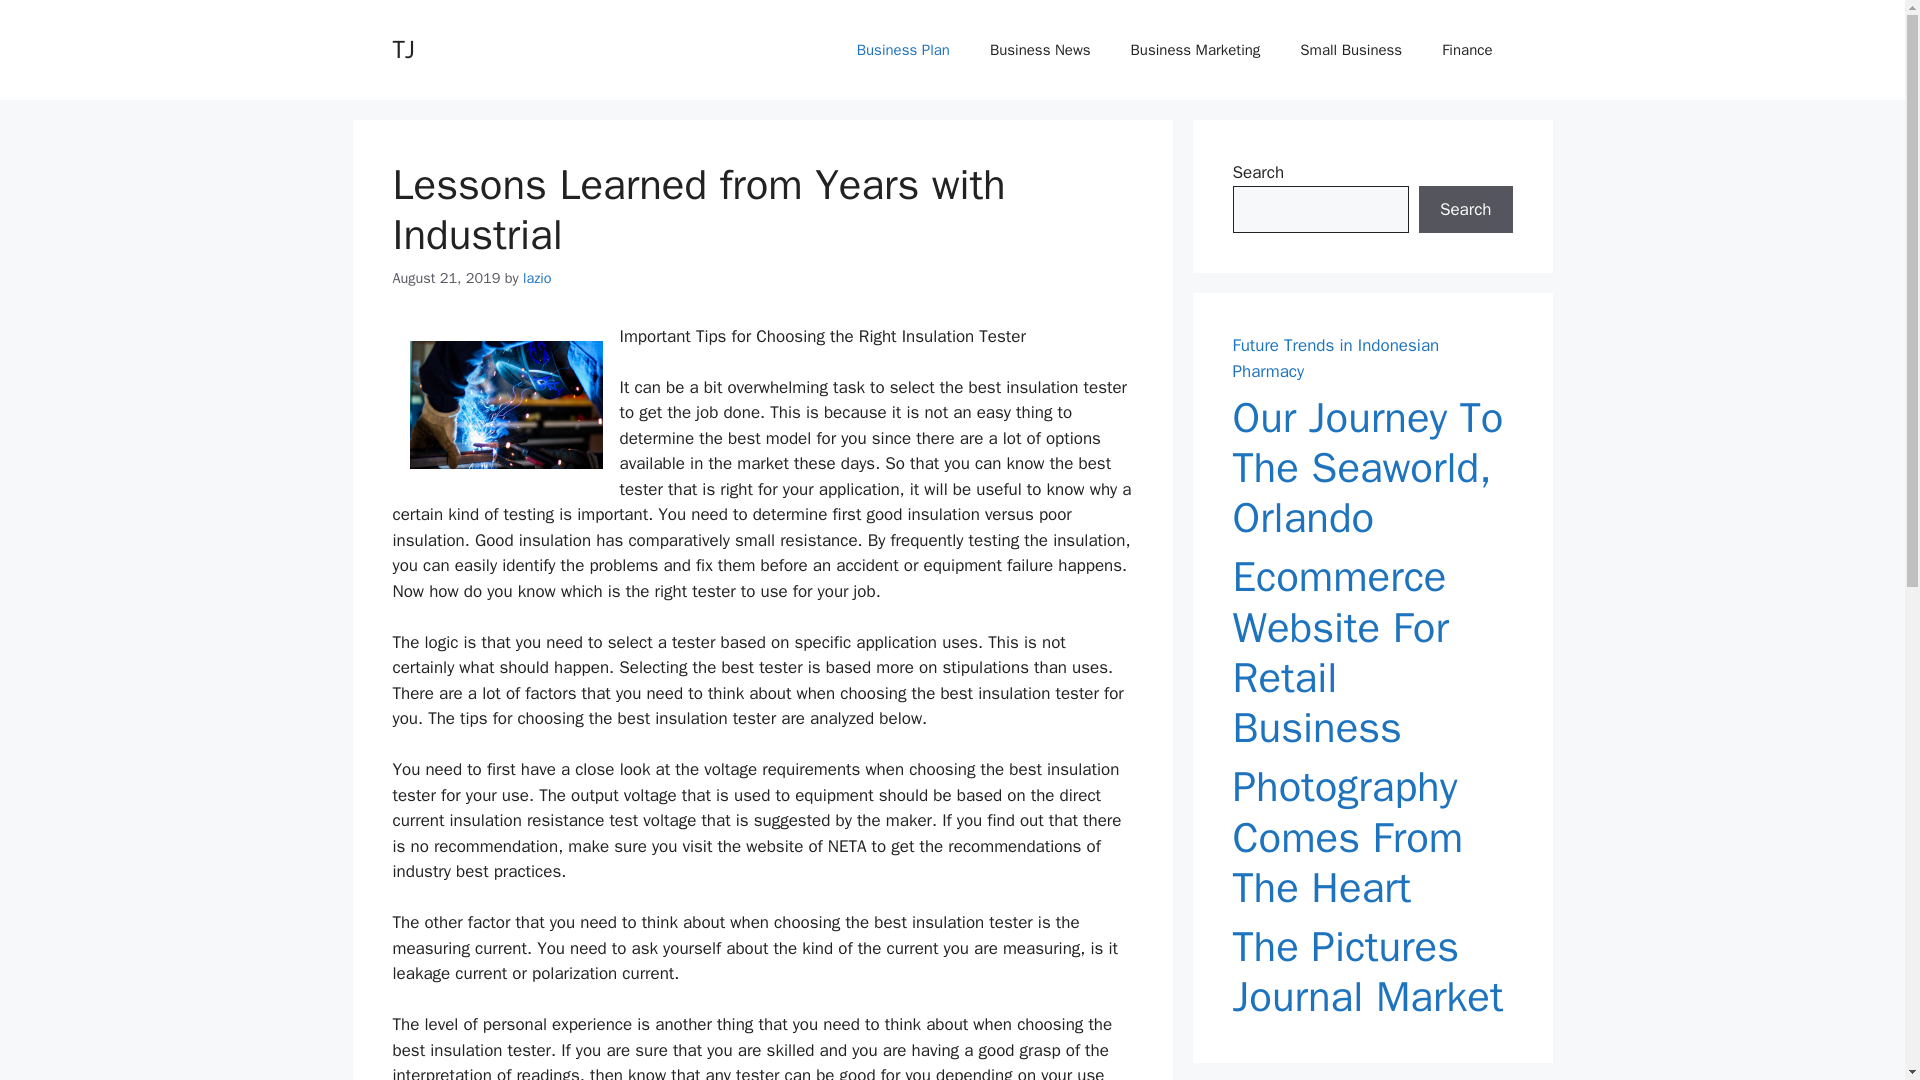 This screenshot has height=1080, width=1920. What do you see at coordinates (1372, 972) in the screenshot?
I see `The Pictures Journal Market` at bounding box center [1372, 972].